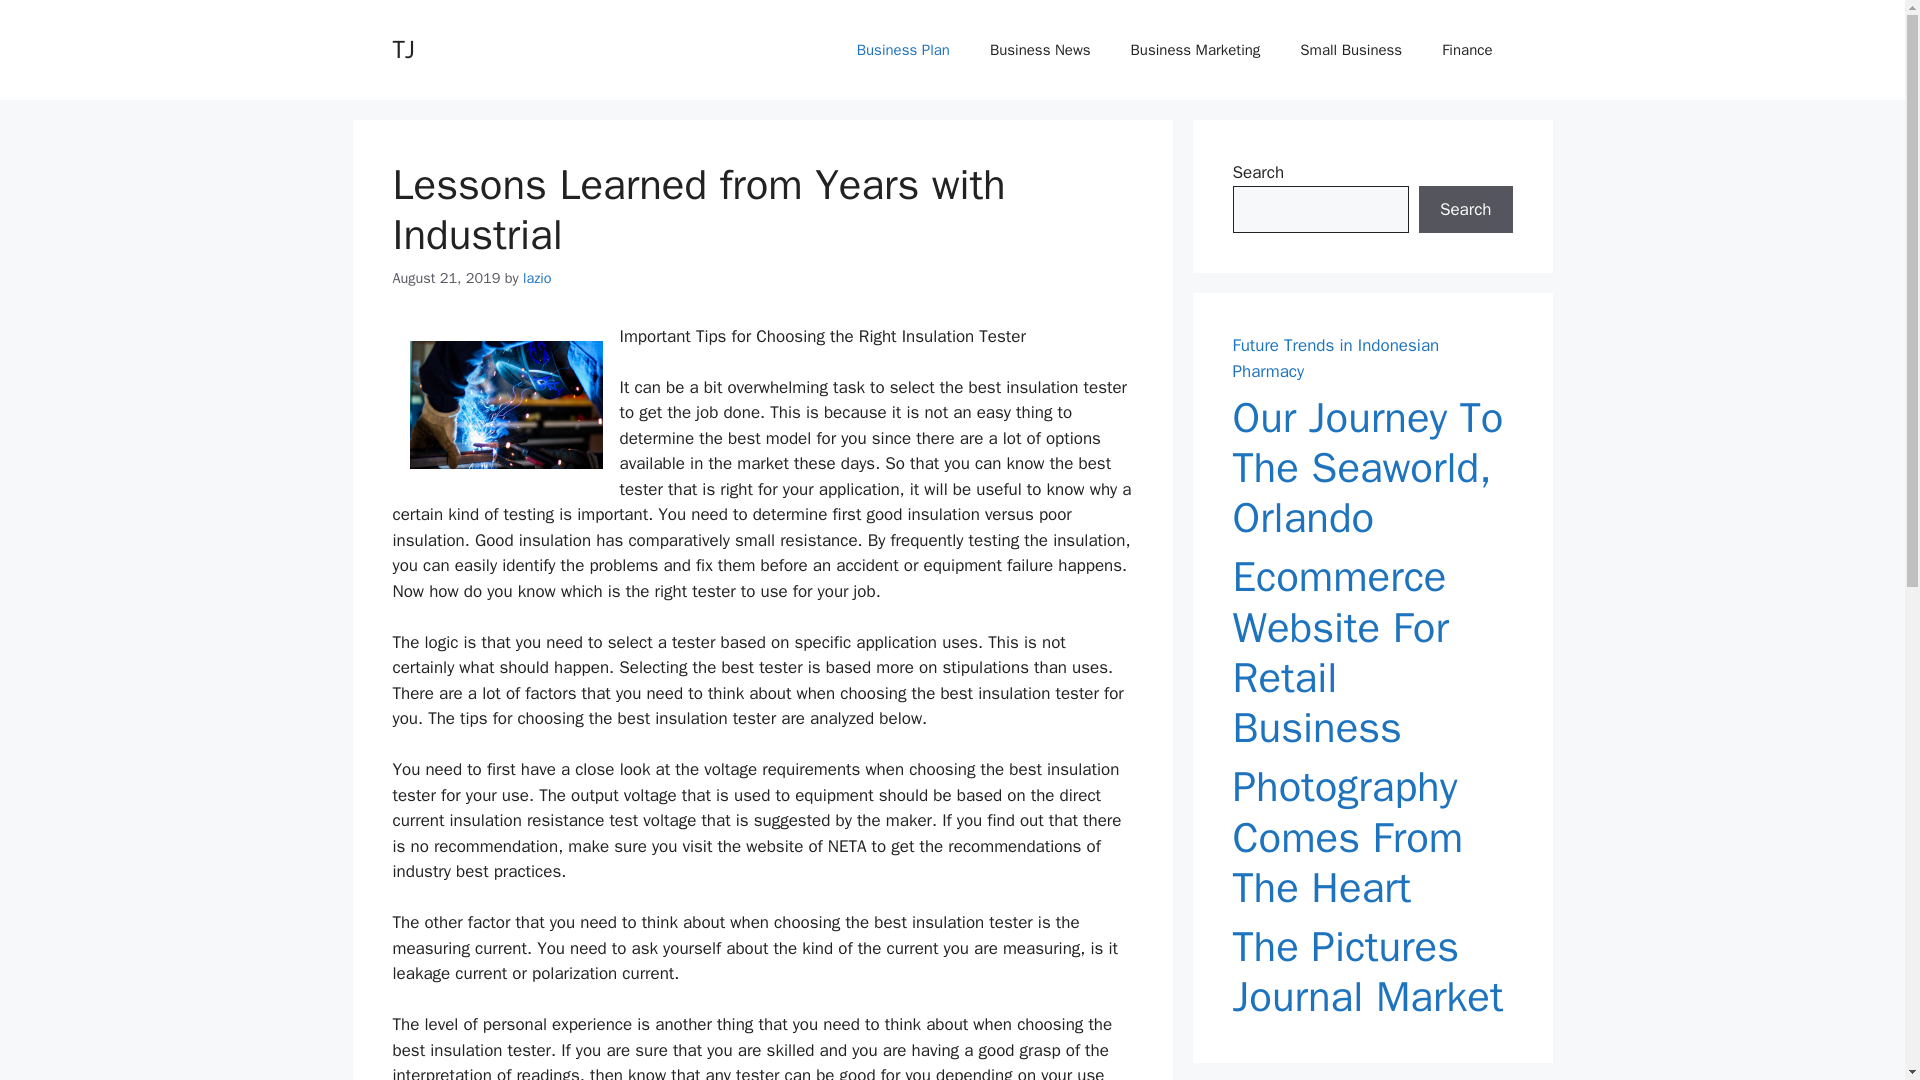 This screenshot has height=1080, width=1920. What do you see at coordinates (1372, 972) in the screenshot?
I see `The Pictures Journal Market` at bounding box center [1372, 972].